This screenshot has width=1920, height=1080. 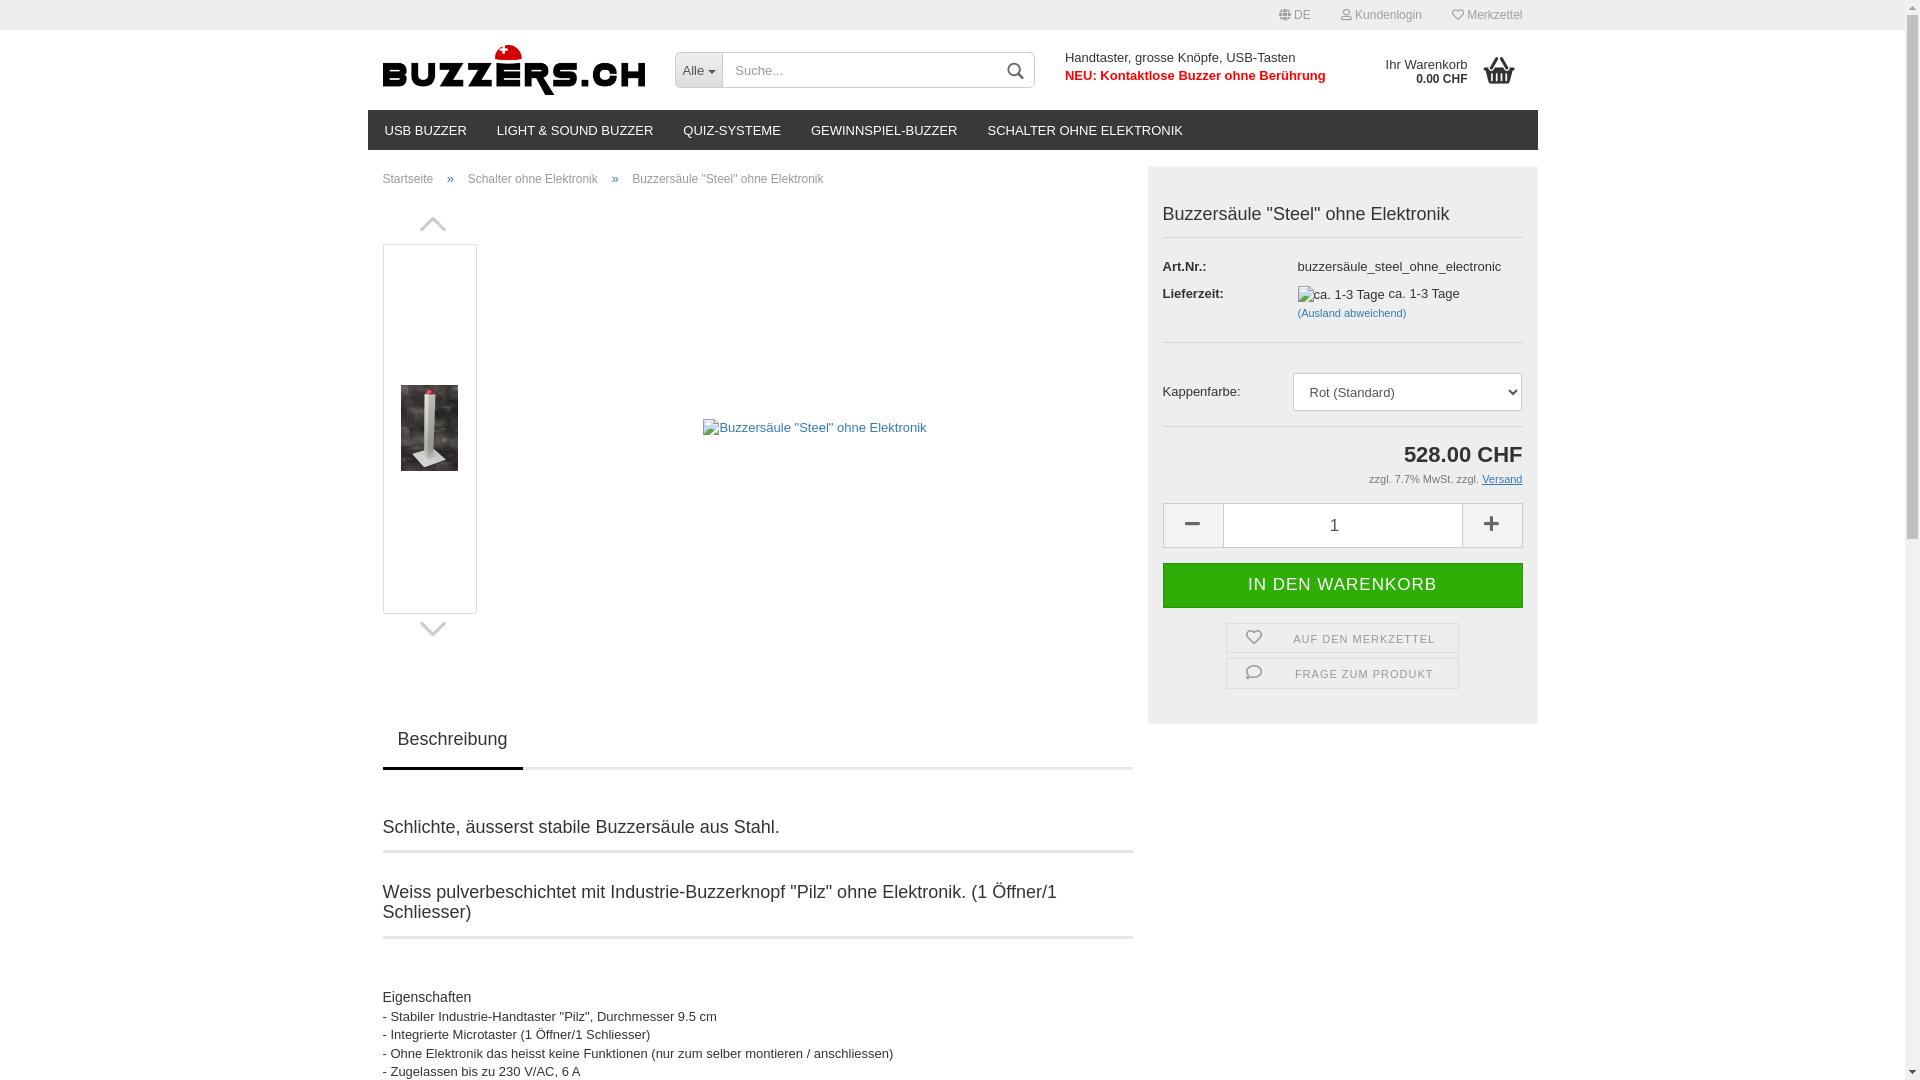 What do you see at coordinates (1343, 638) in the screenshot?
I see `AUF DEN MERKZETTEL` at bounding box center [1343, 638].